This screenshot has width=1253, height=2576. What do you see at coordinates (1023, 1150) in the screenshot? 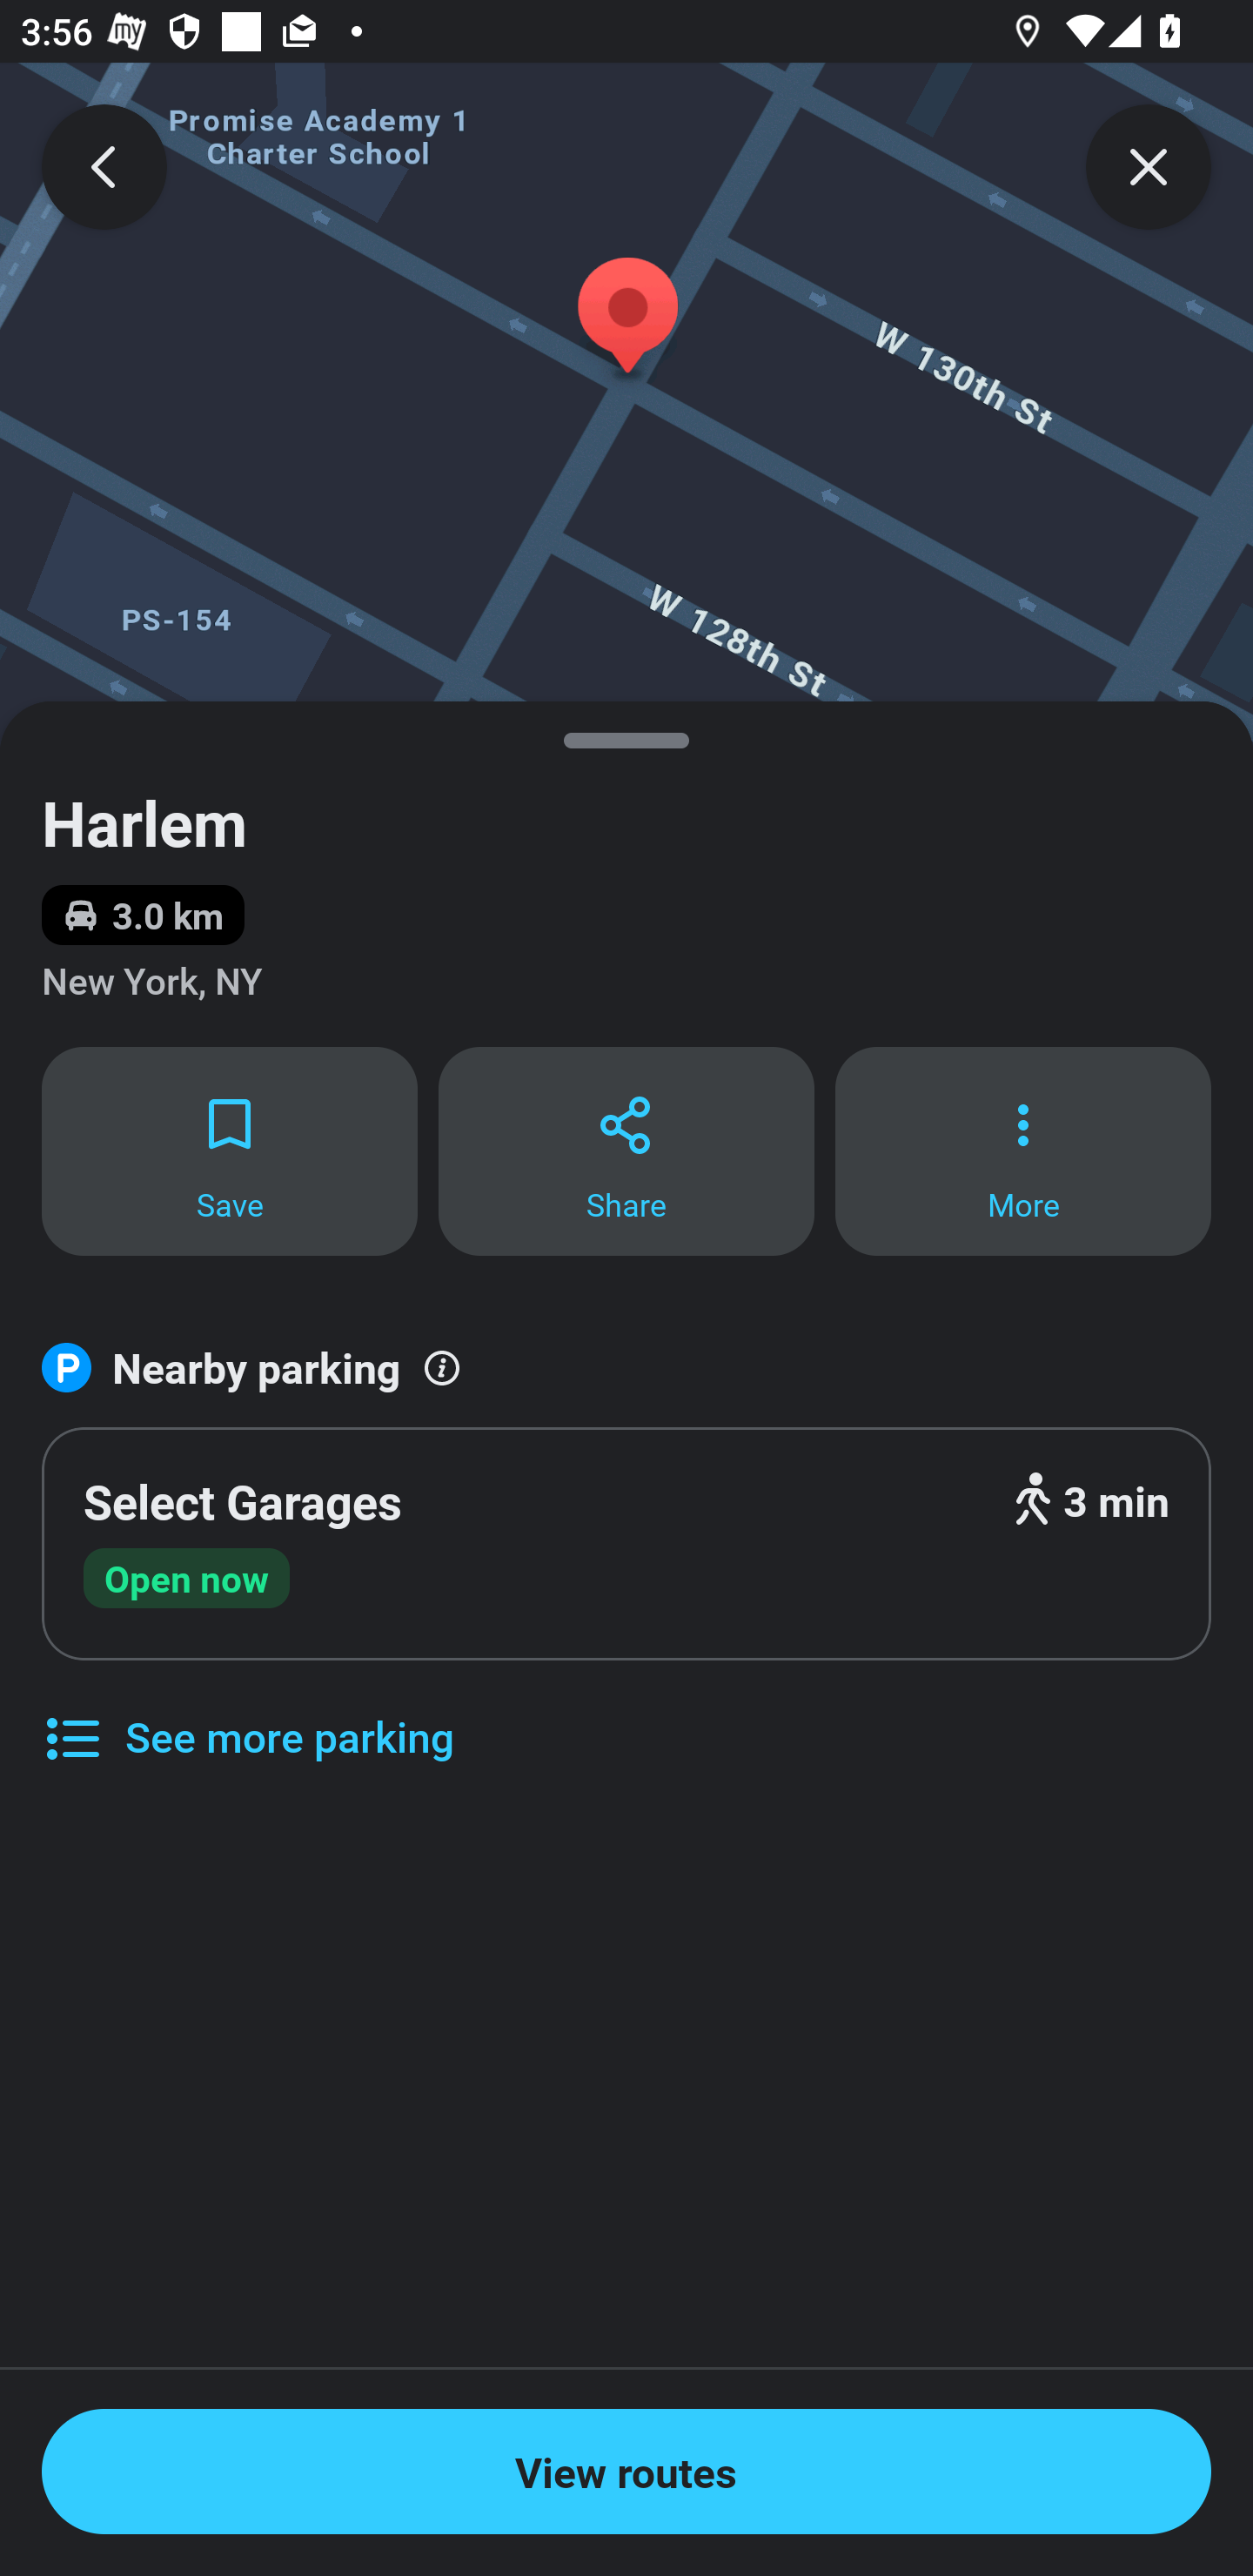
I see `More` at bounding box center [1023, 1150].